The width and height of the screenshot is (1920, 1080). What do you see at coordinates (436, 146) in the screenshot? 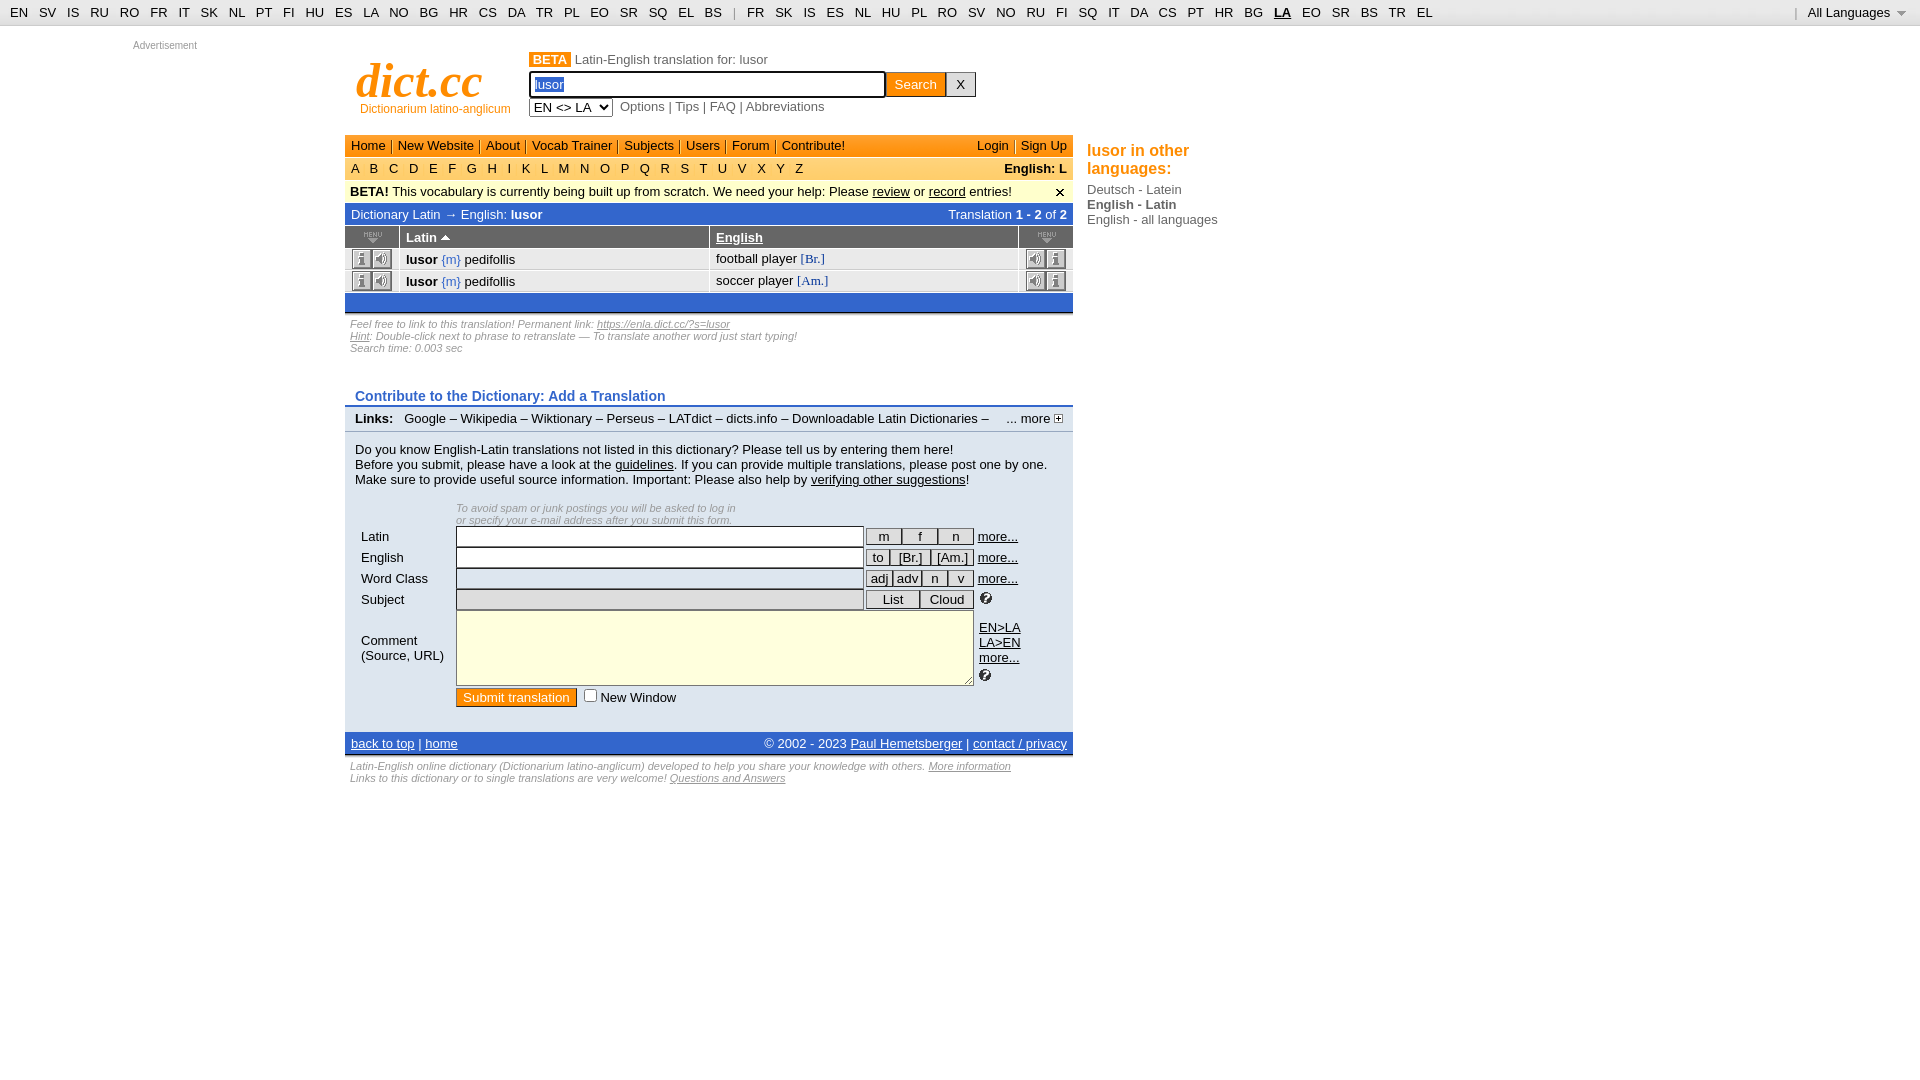
I see `New Website` at bounding box center [436, 146].